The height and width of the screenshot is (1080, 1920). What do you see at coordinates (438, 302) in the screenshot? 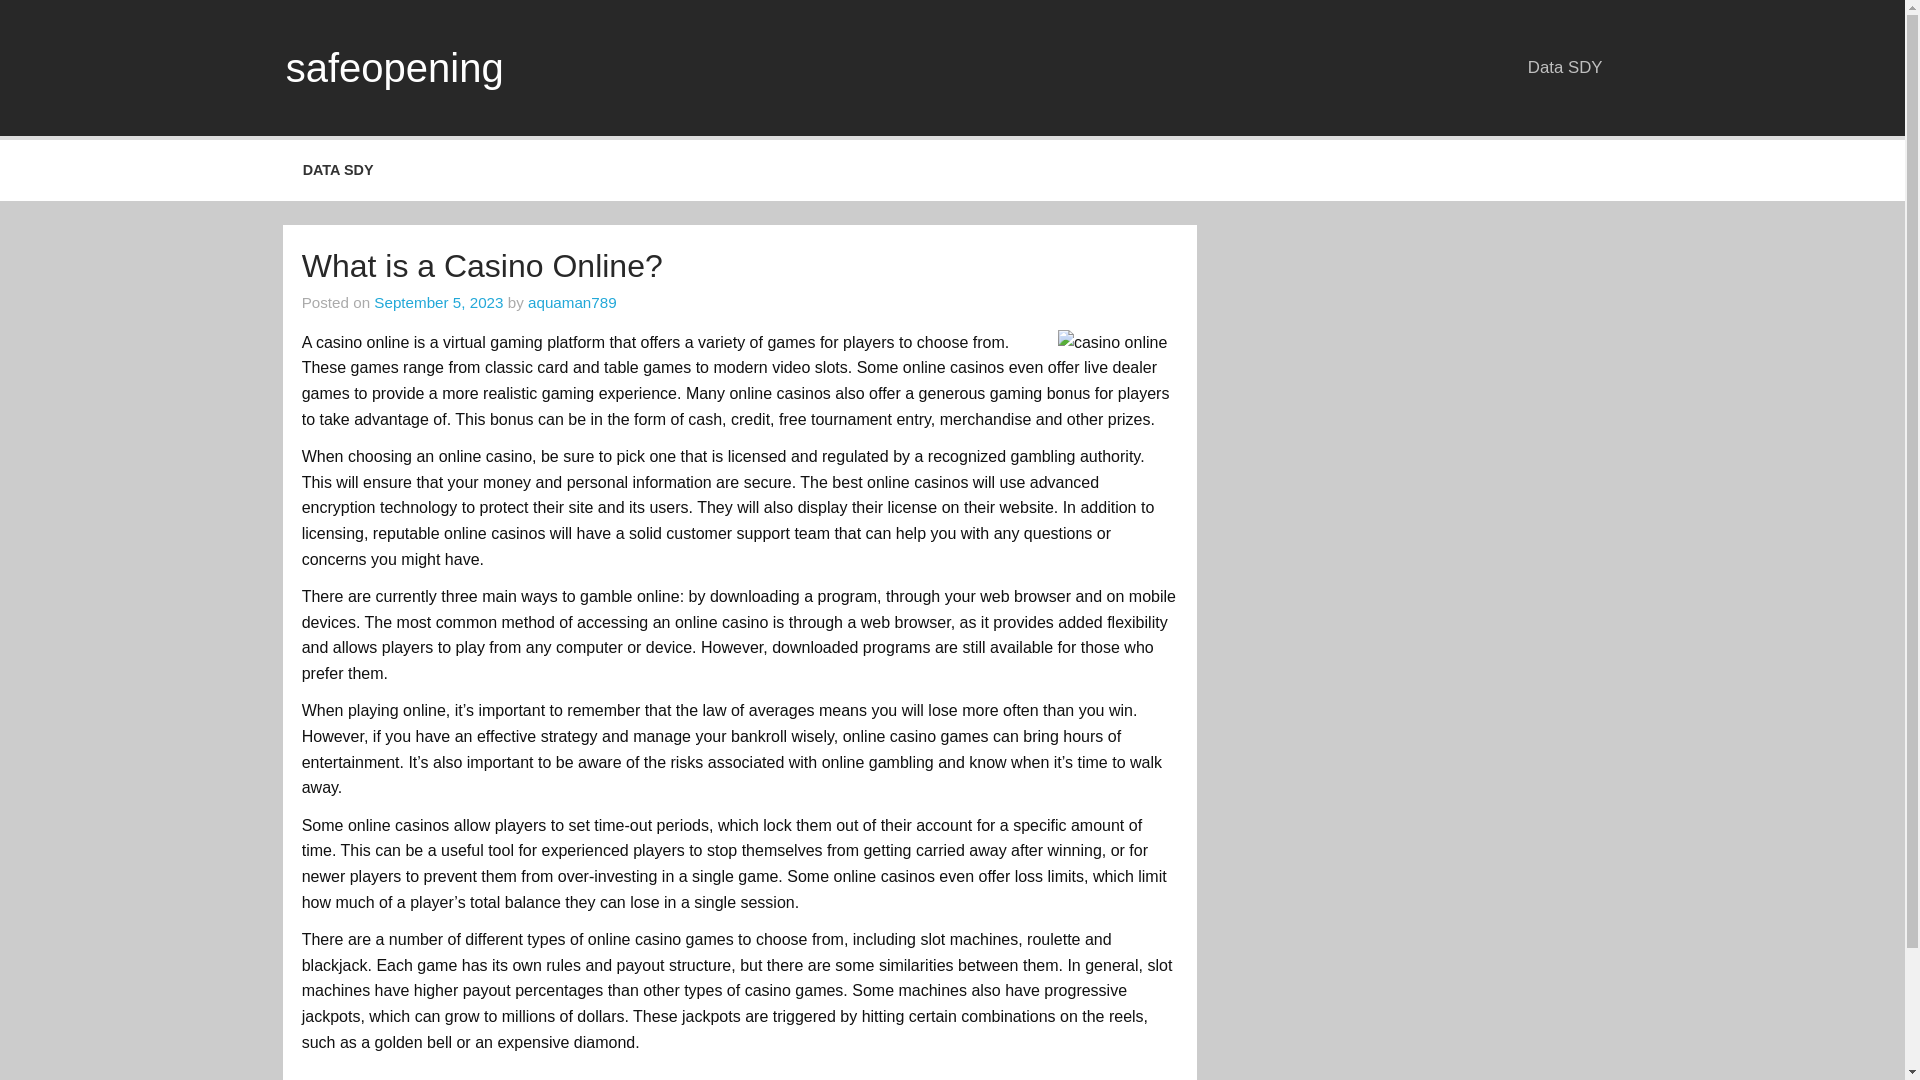
I see `6:07 am` at bounding box center [438, 302].